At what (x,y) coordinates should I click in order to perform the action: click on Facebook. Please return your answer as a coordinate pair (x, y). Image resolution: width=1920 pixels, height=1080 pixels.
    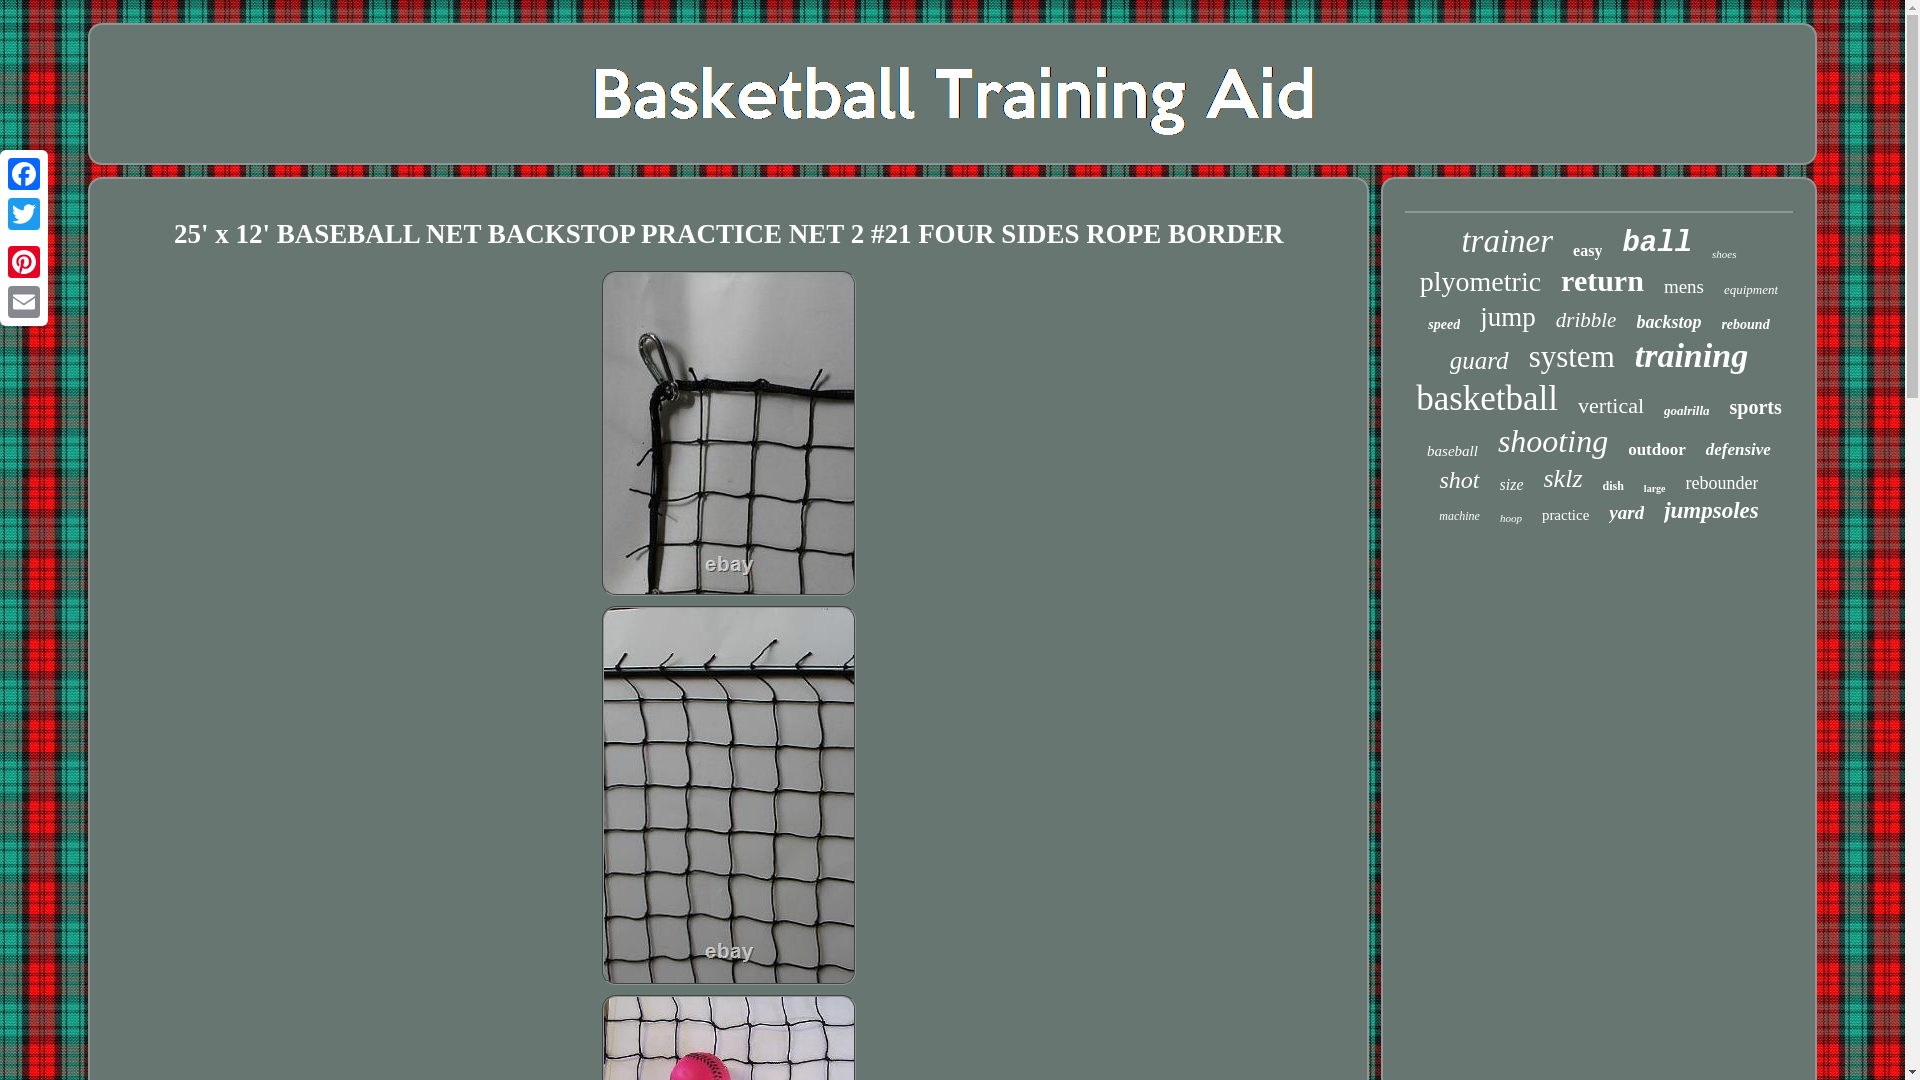
    Looking at the image, I should click on (24, 174).